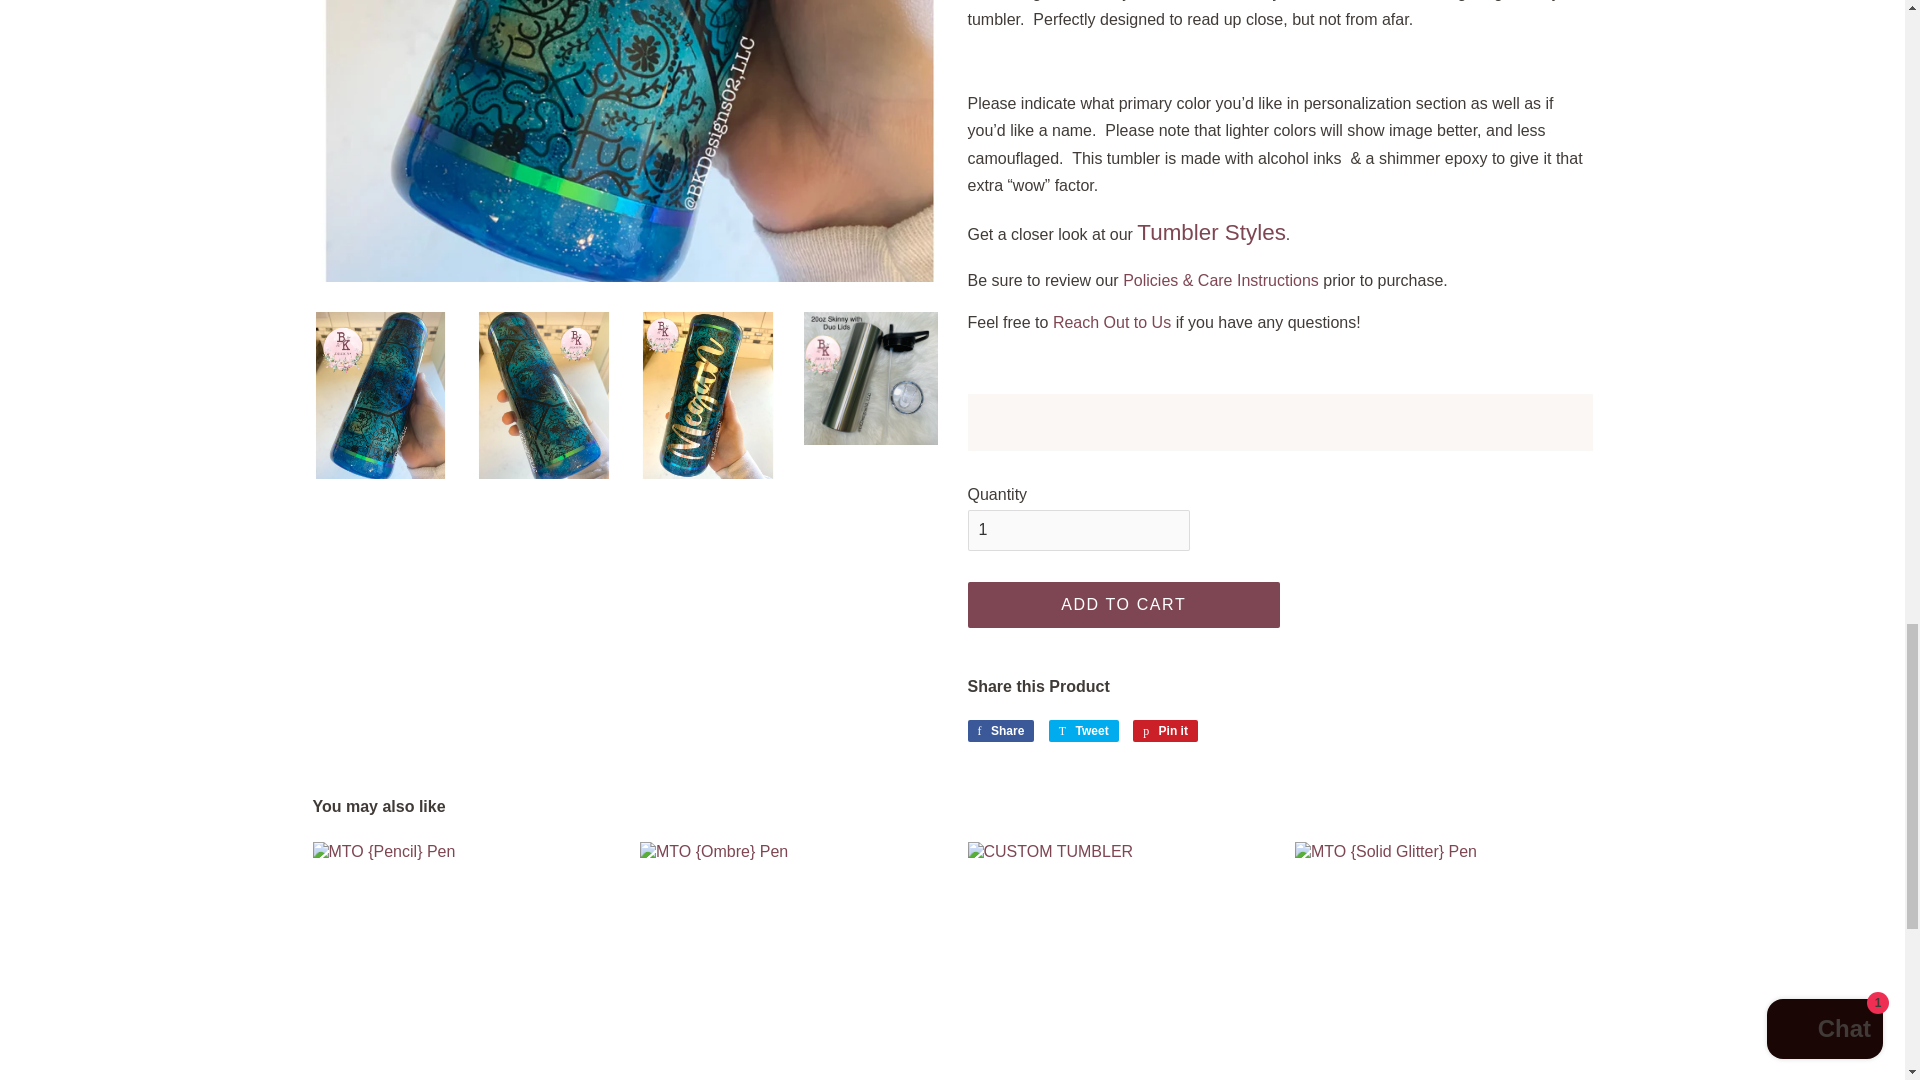  I want to click on Share on Facebook, so click(1000, 730).